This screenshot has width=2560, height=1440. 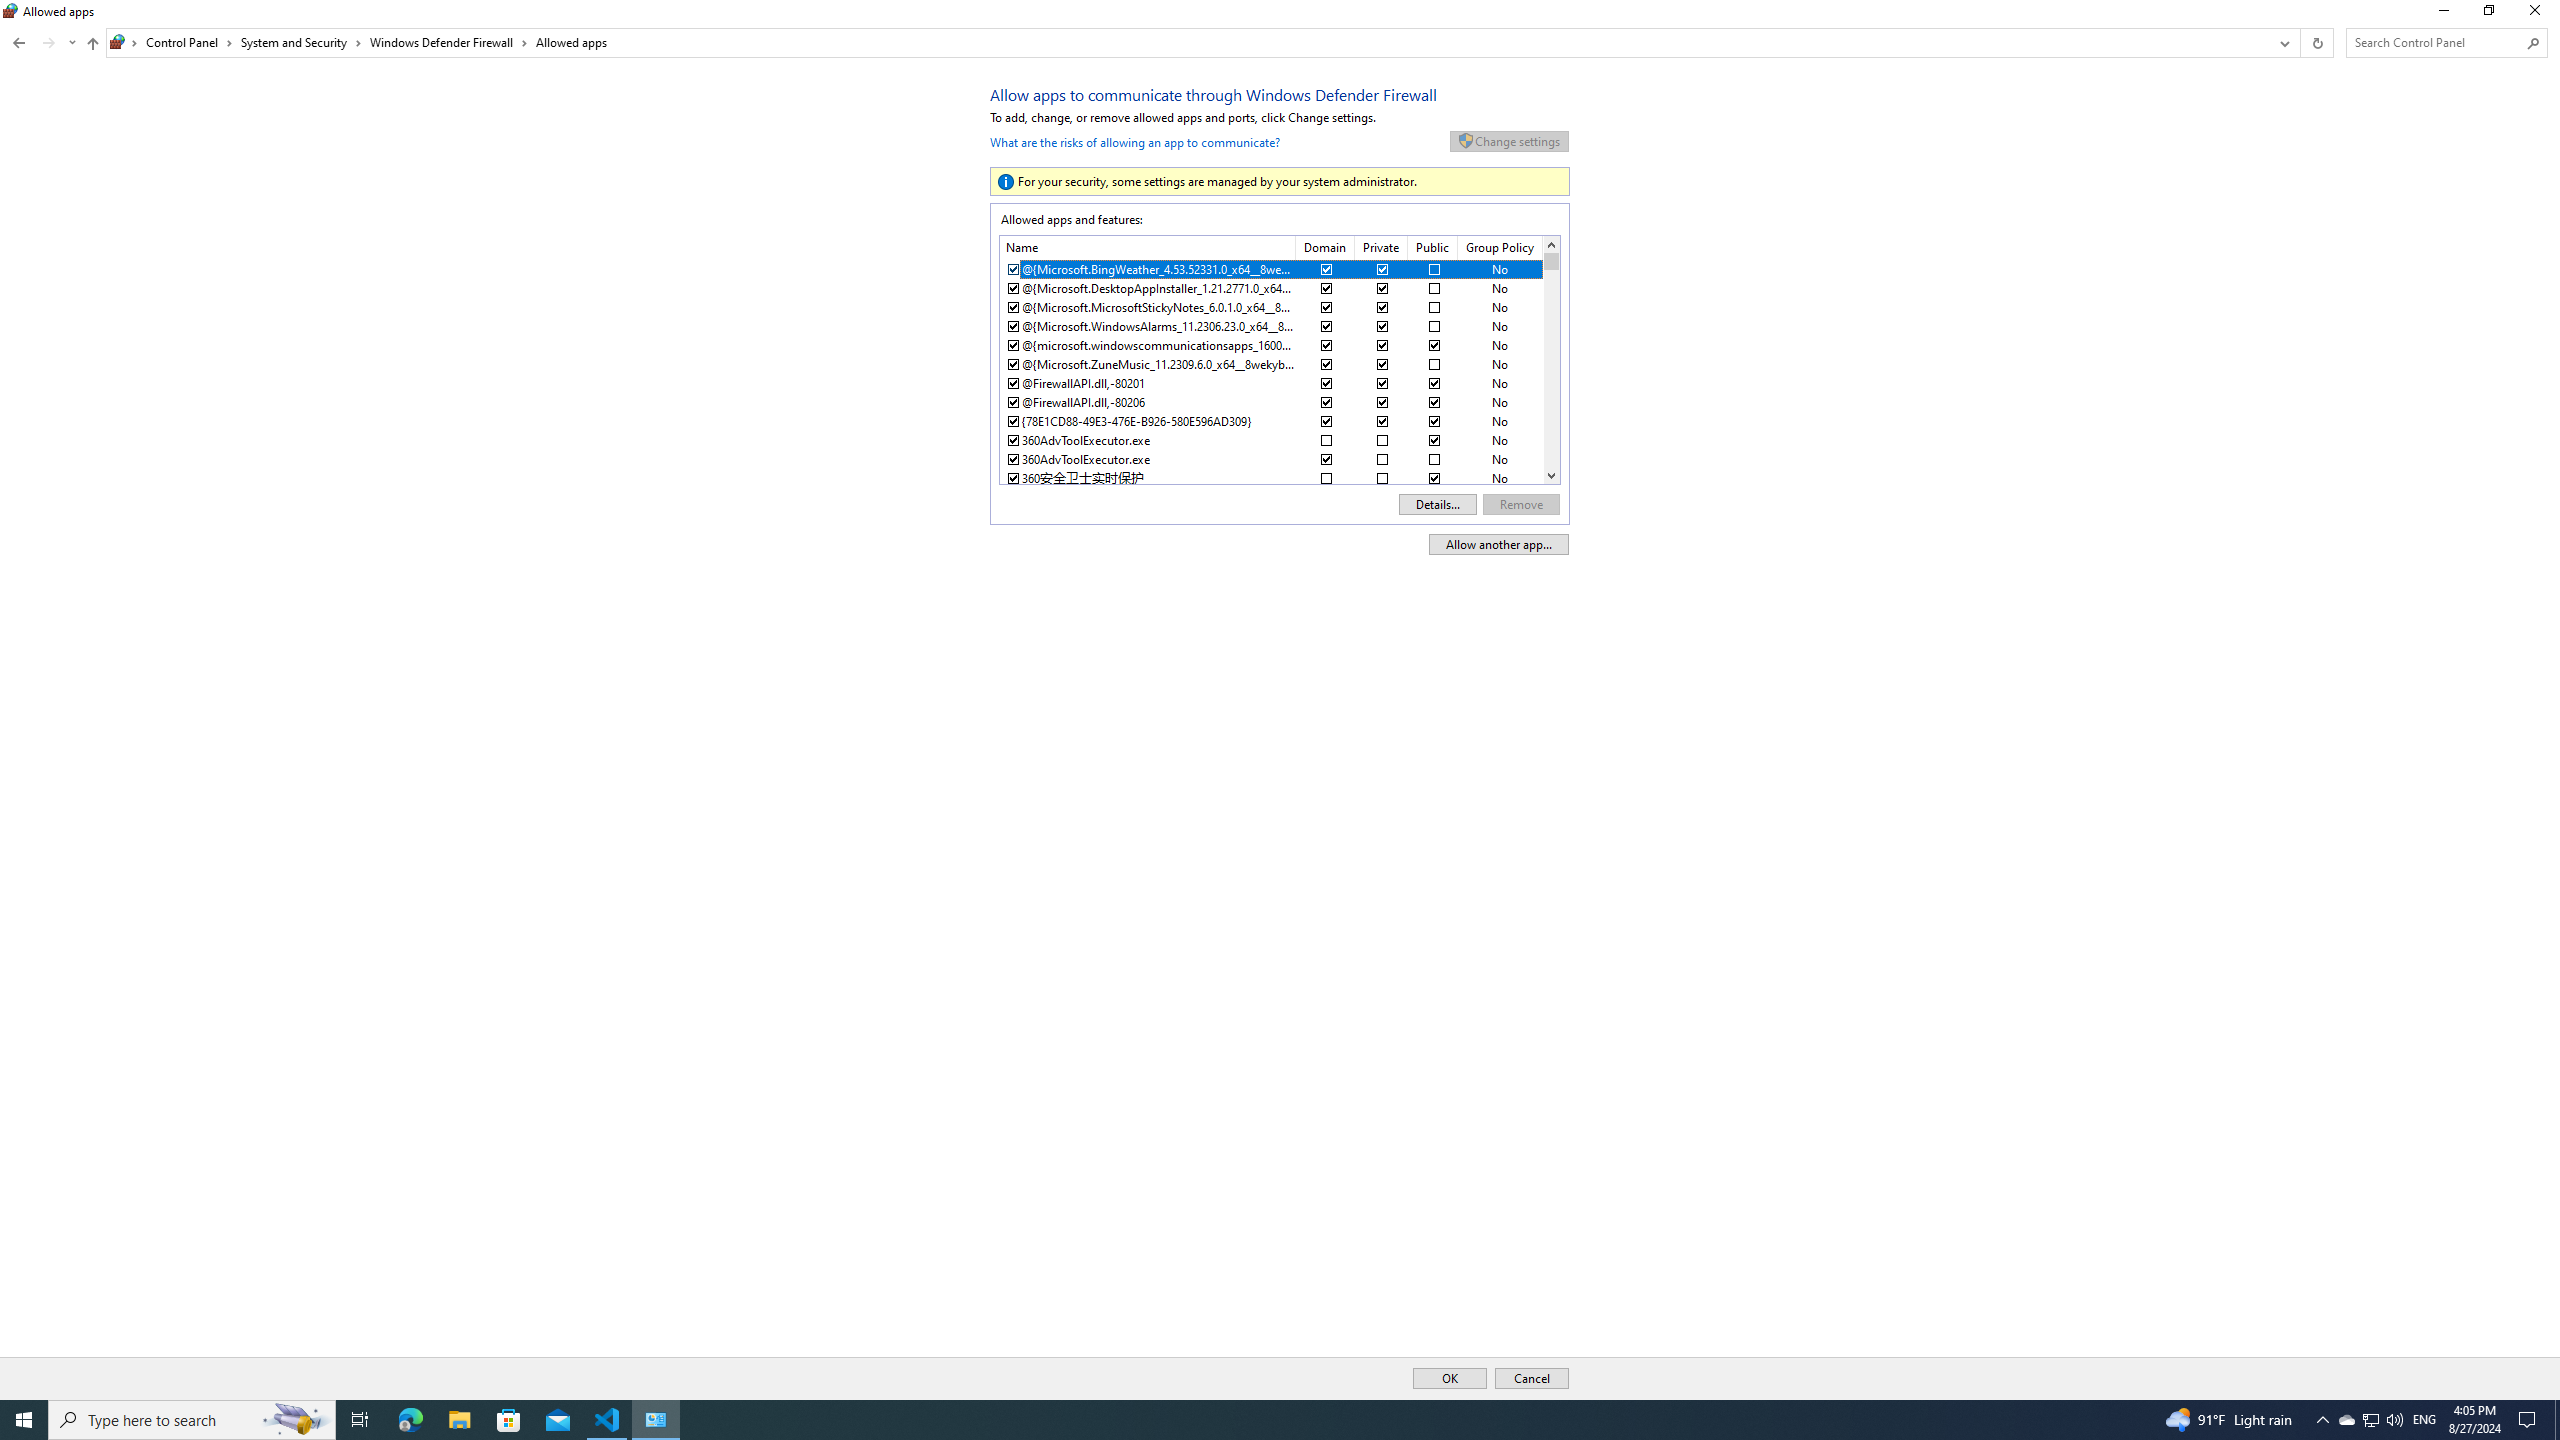 I want to click on Close, so click(x=2539, y=14).